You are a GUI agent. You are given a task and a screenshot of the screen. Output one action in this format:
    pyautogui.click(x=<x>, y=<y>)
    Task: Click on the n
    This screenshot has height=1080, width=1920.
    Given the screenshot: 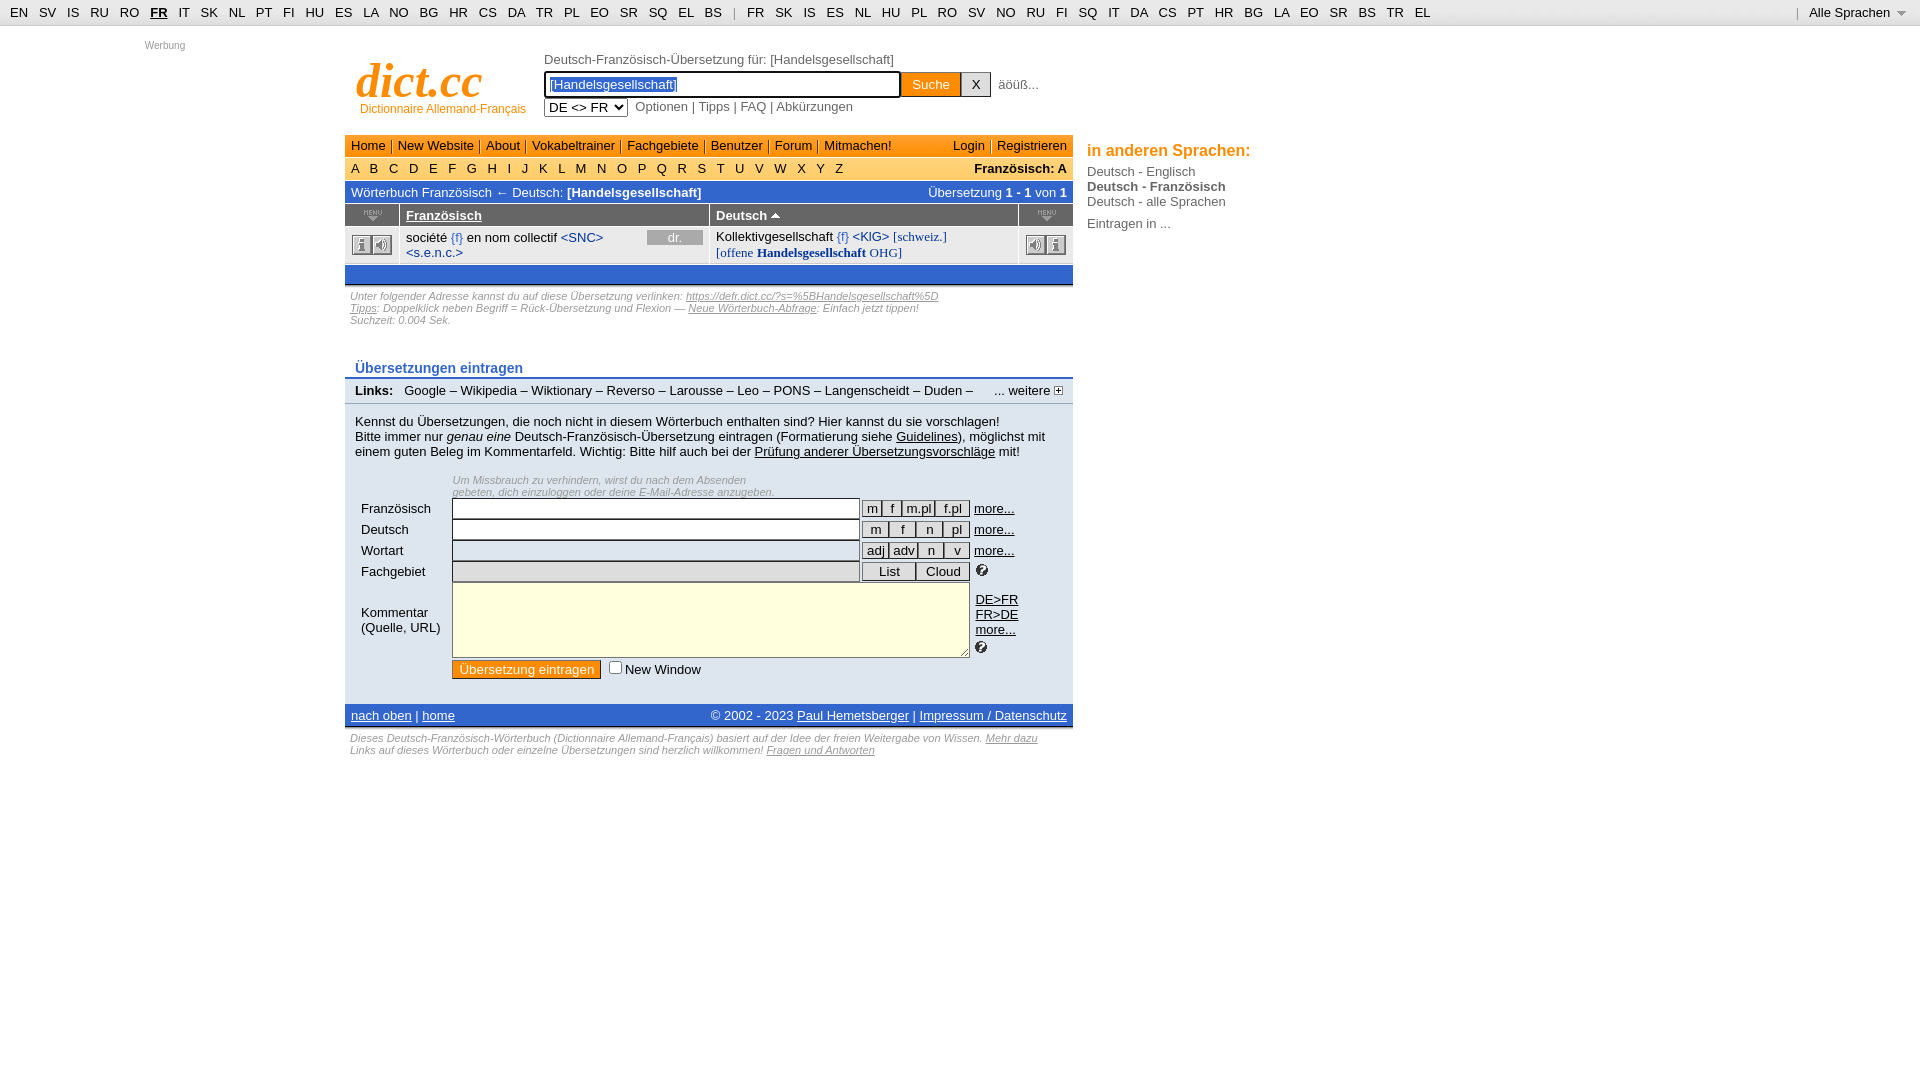 What is the action you would take?
    pyautogui.click(x=931, y=550)
    